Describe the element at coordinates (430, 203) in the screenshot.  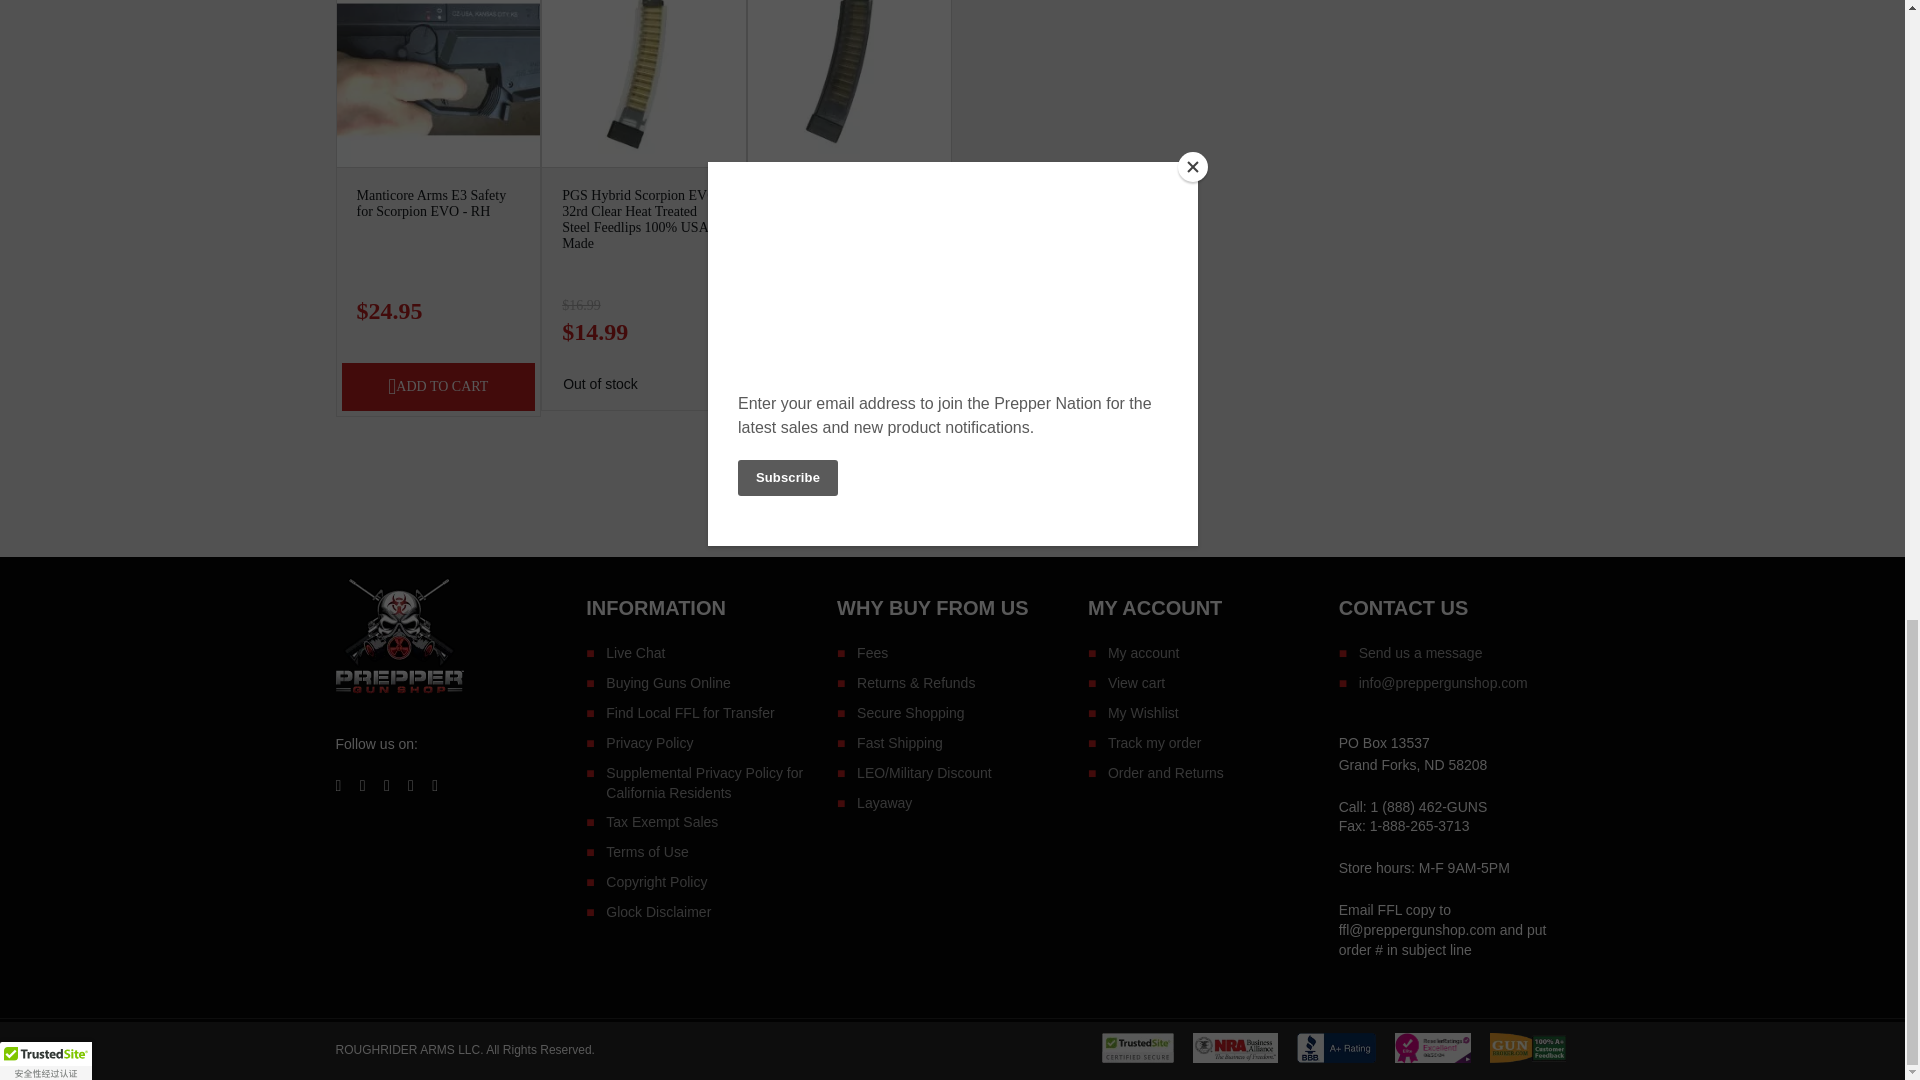
I see `Manticore Arms E3 Safety for Scorpion EVO - RH` at that location.